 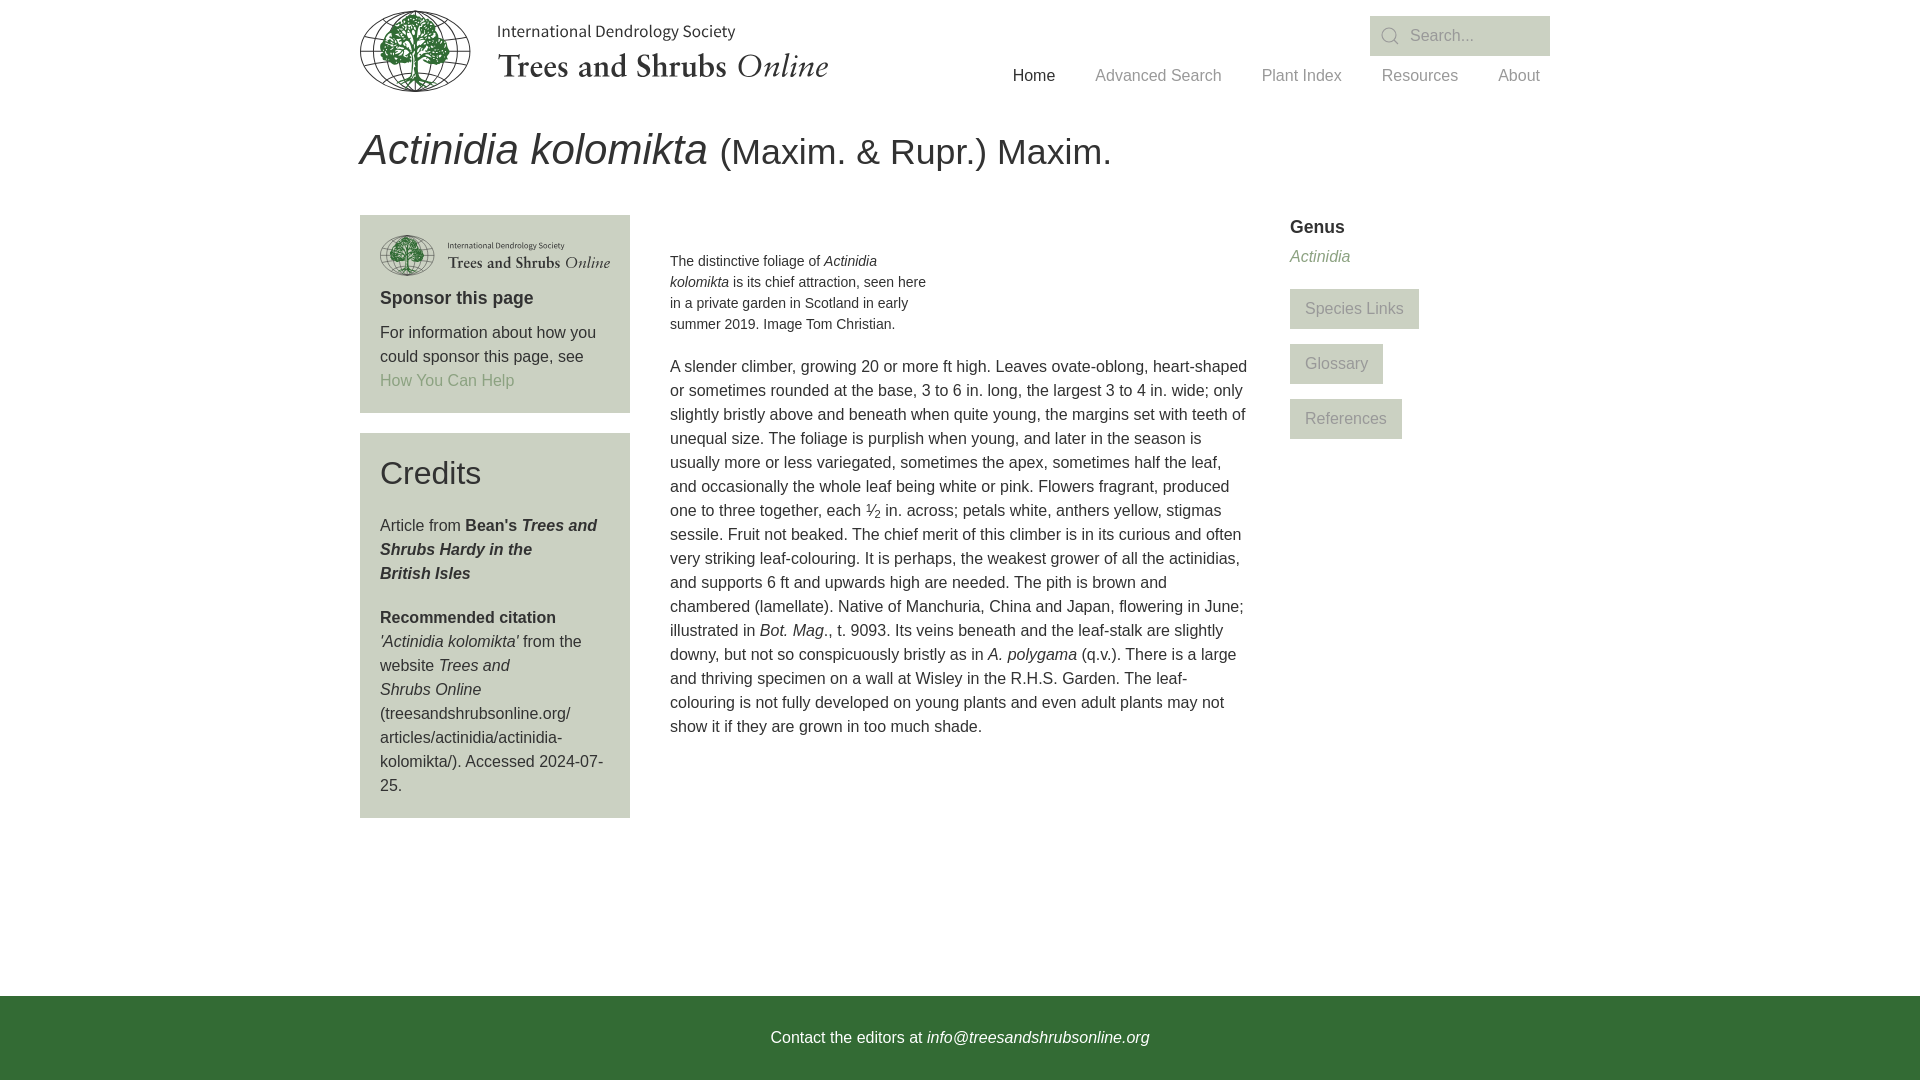 I want to click on How You Can Help, so click(x=447, y=380).